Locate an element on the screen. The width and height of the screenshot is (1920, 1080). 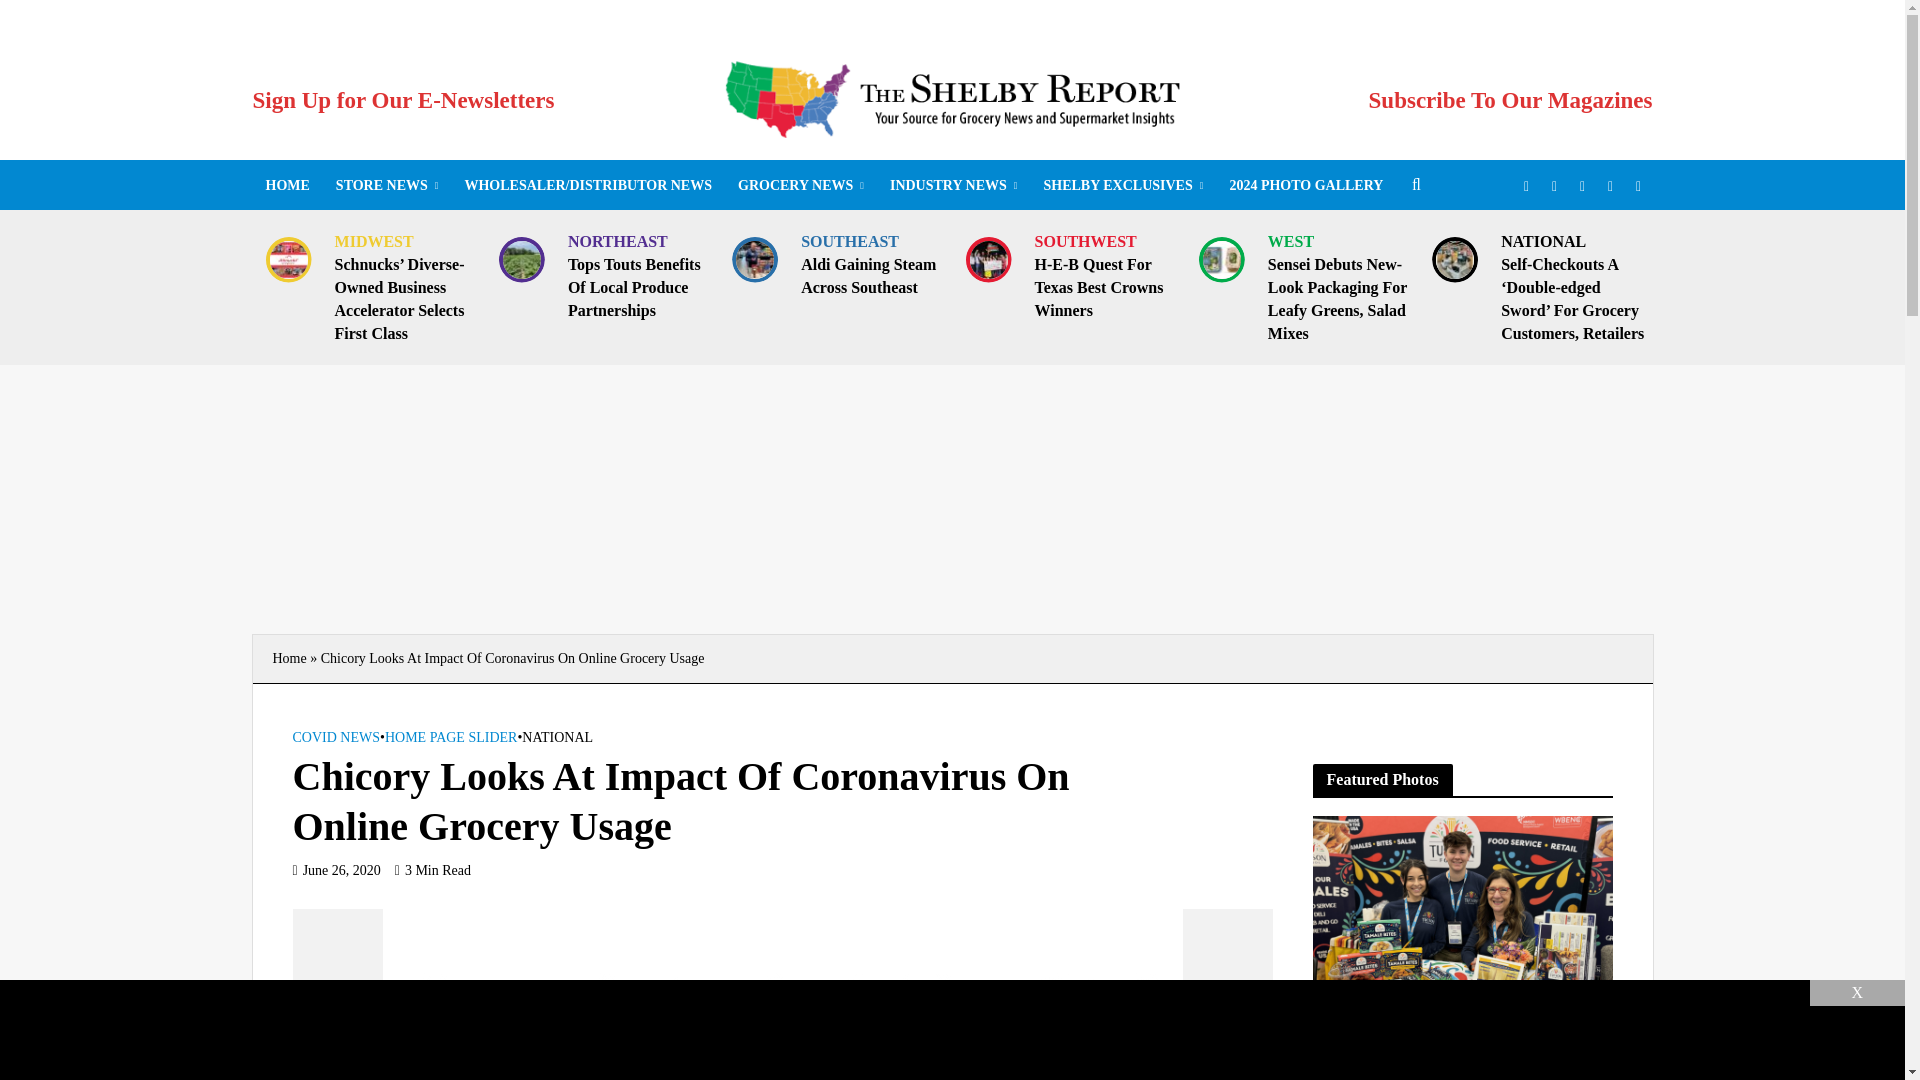
SHELBY EXCLUSIVES is located at coordinates (1122, 185).